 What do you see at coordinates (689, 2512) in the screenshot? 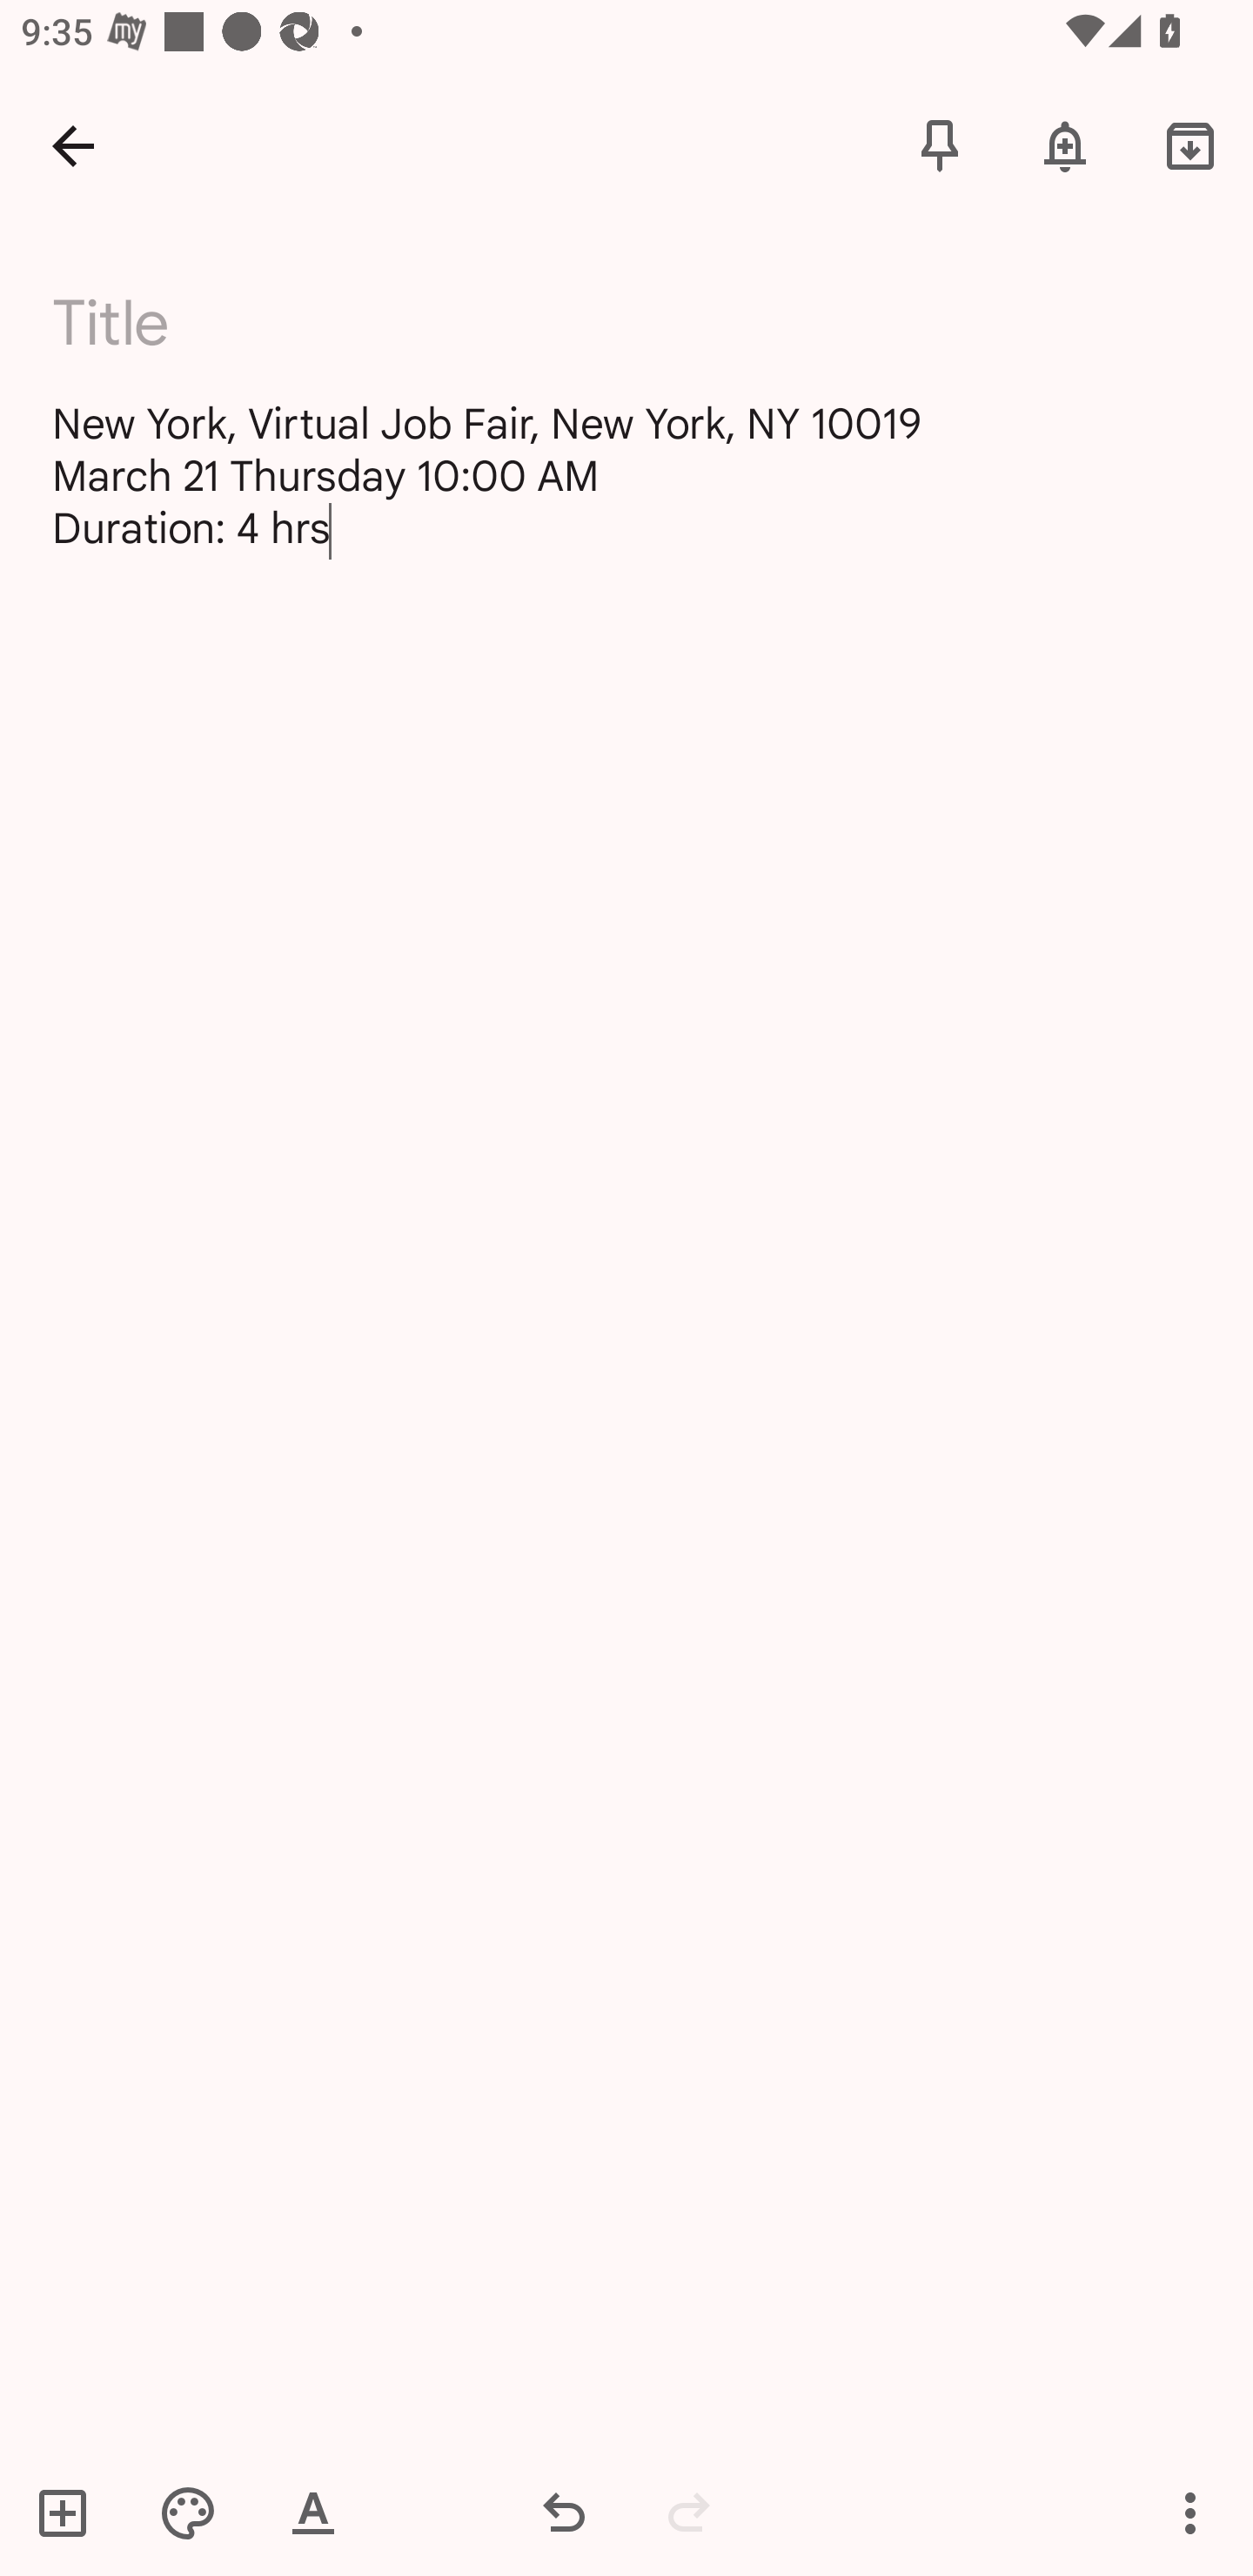
I see `Redo` at bounding box center [689, 2512].